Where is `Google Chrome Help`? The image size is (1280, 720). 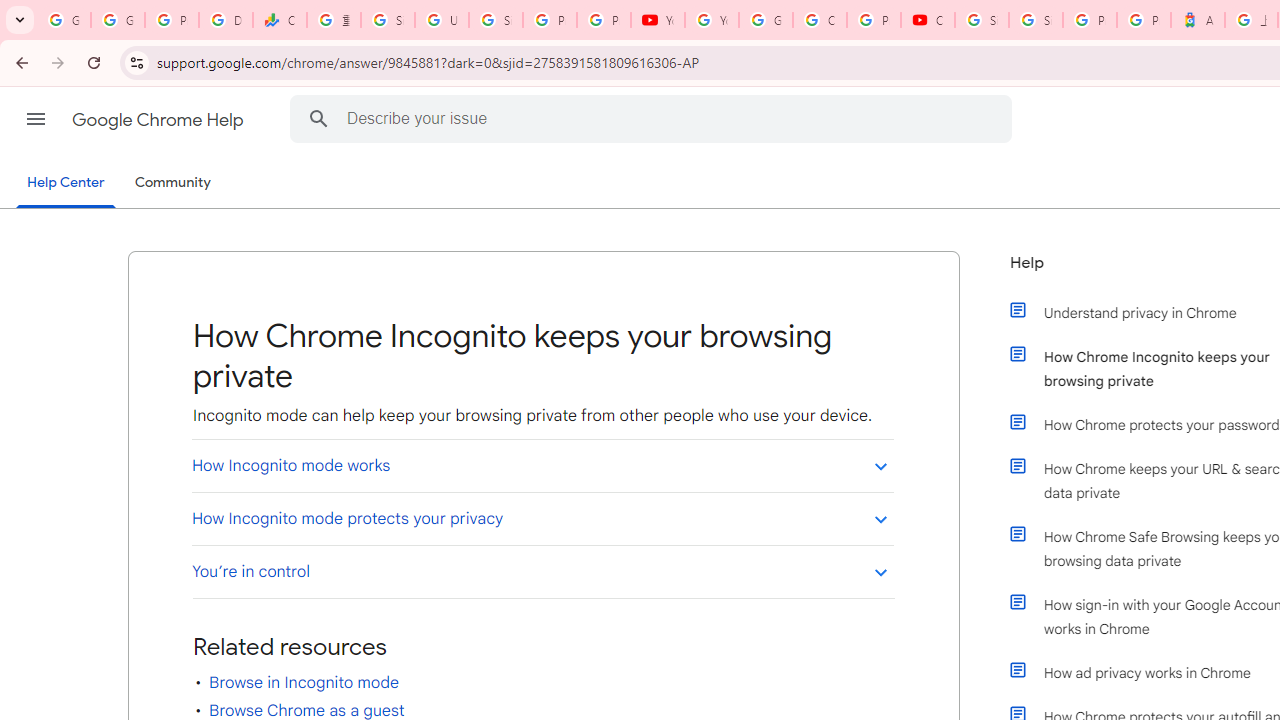 Google Chrome Help is located at coordinates (160, 120).